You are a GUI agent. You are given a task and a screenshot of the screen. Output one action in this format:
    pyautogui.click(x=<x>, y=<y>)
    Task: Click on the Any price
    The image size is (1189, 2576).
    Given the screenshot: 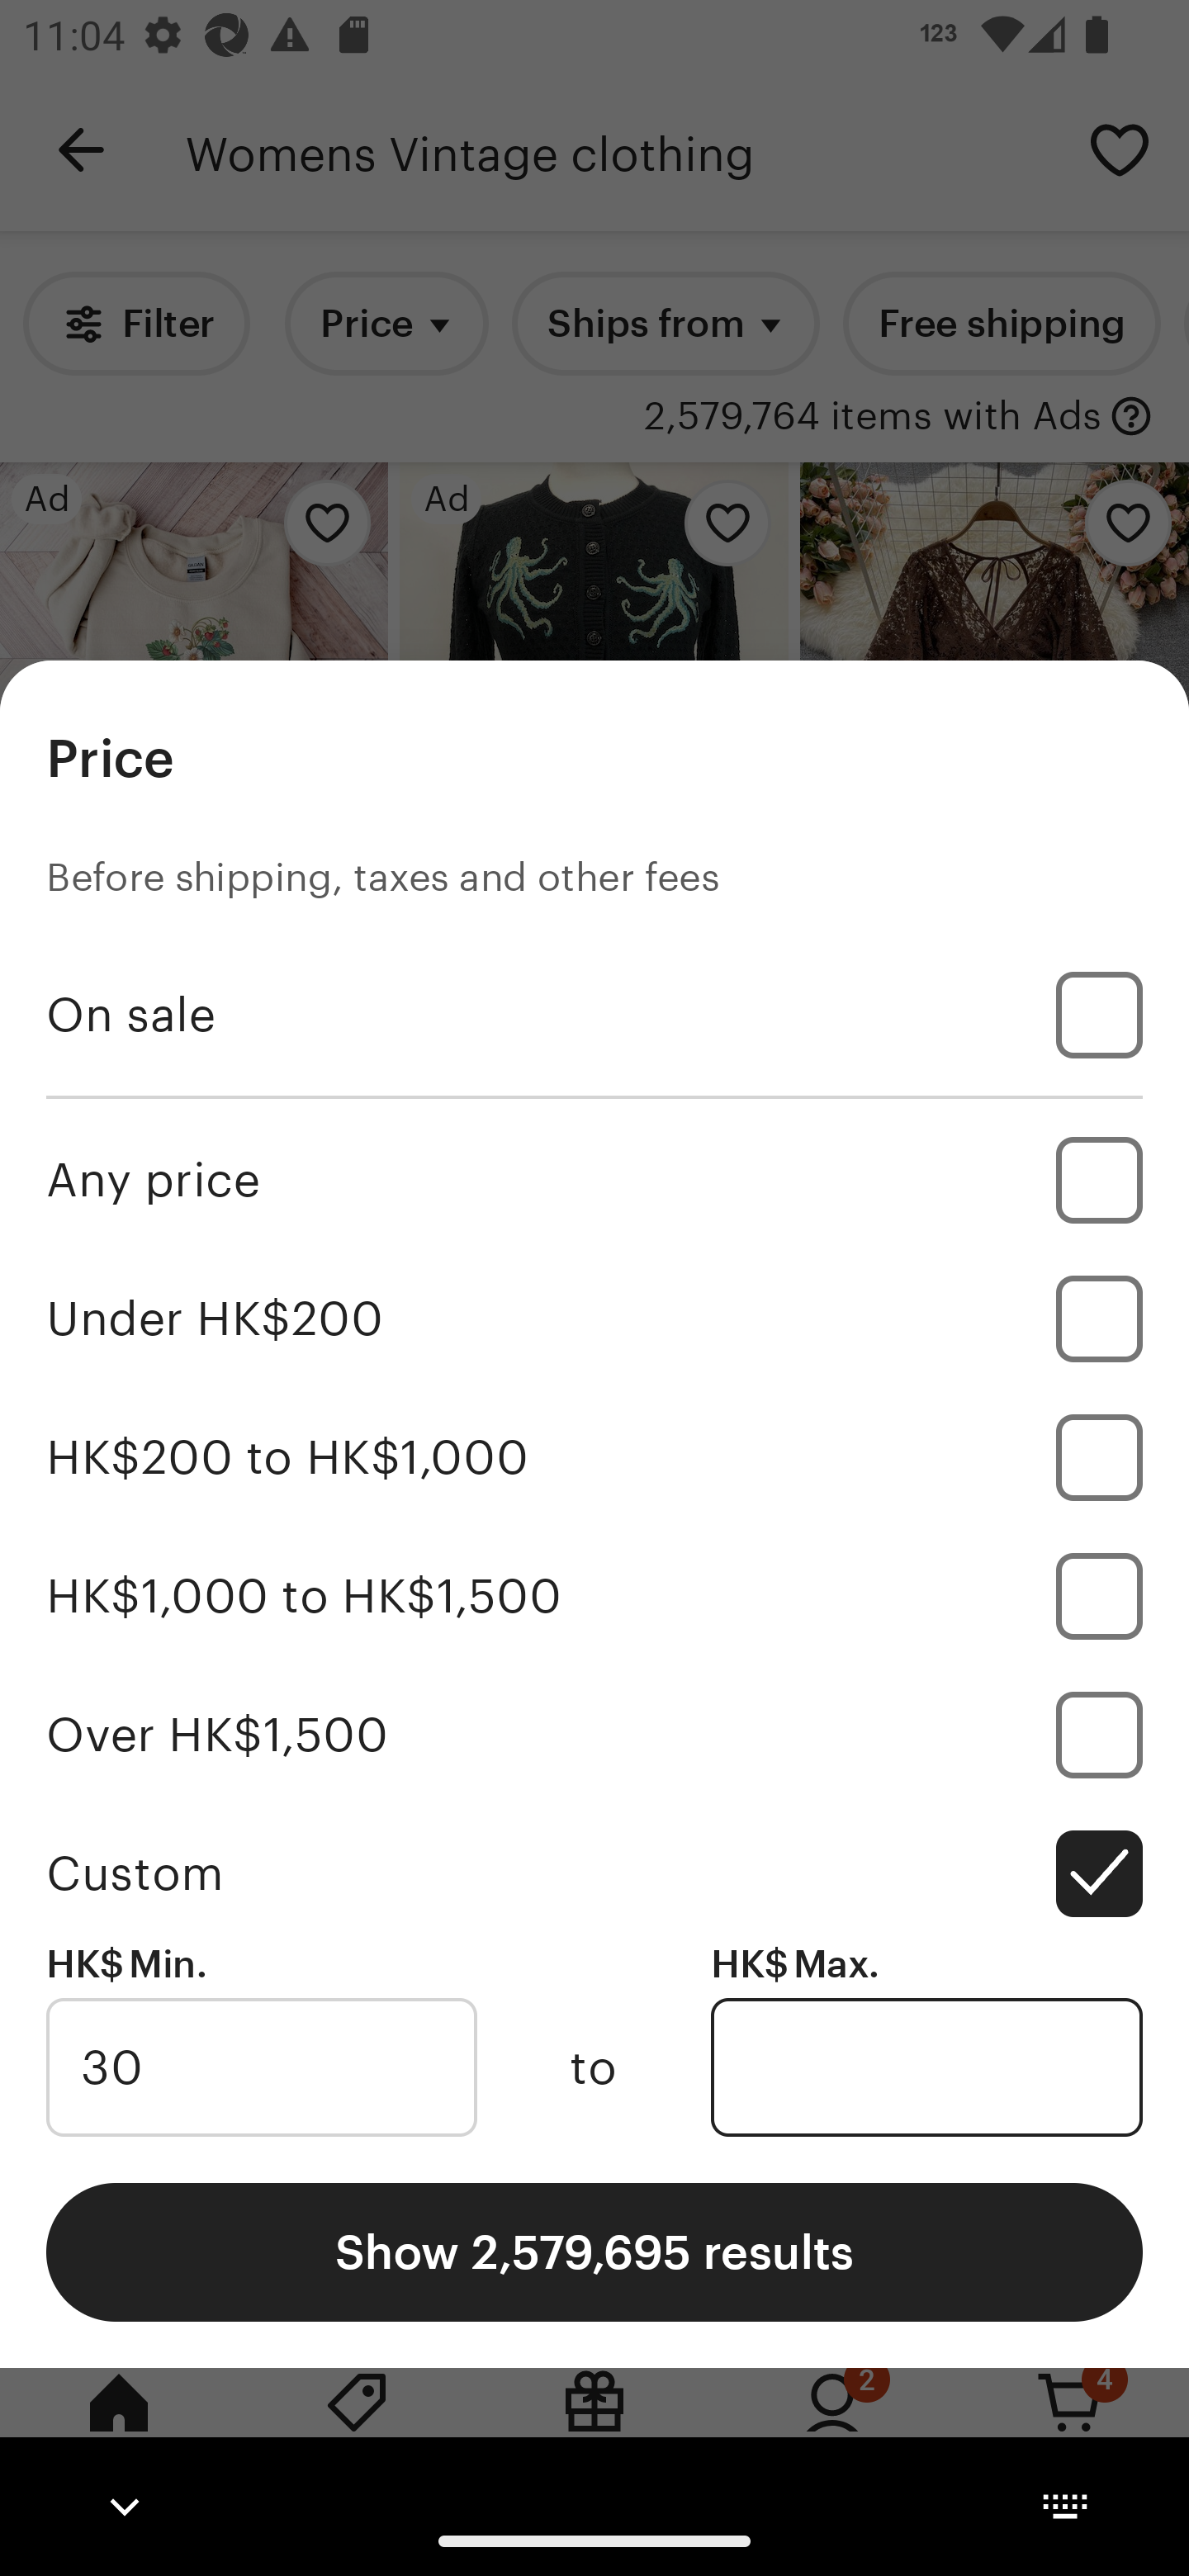 What is the action you would take?
    pyautogui.click(x=594, y=1179)
    